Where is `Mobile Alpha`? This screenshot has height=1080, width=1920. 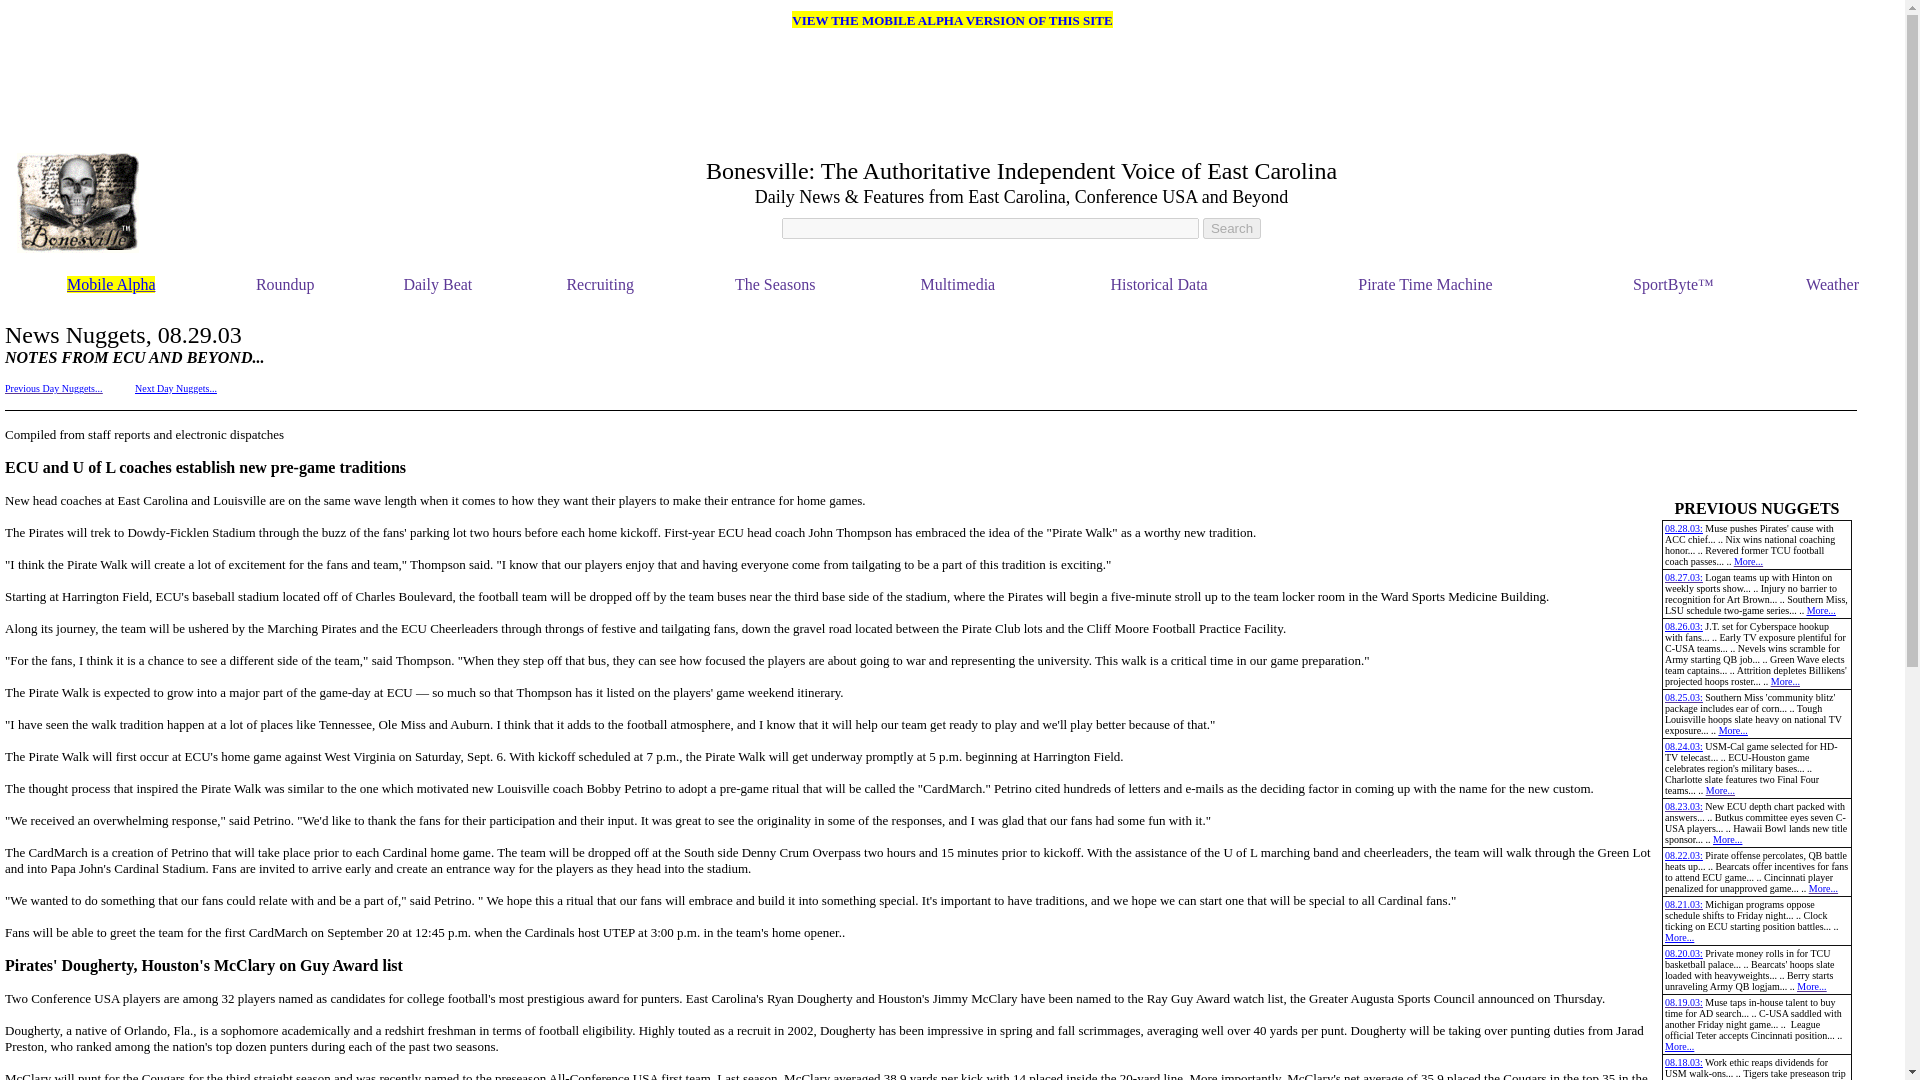
Mobile Alpha is located at coordinates (111, 284).